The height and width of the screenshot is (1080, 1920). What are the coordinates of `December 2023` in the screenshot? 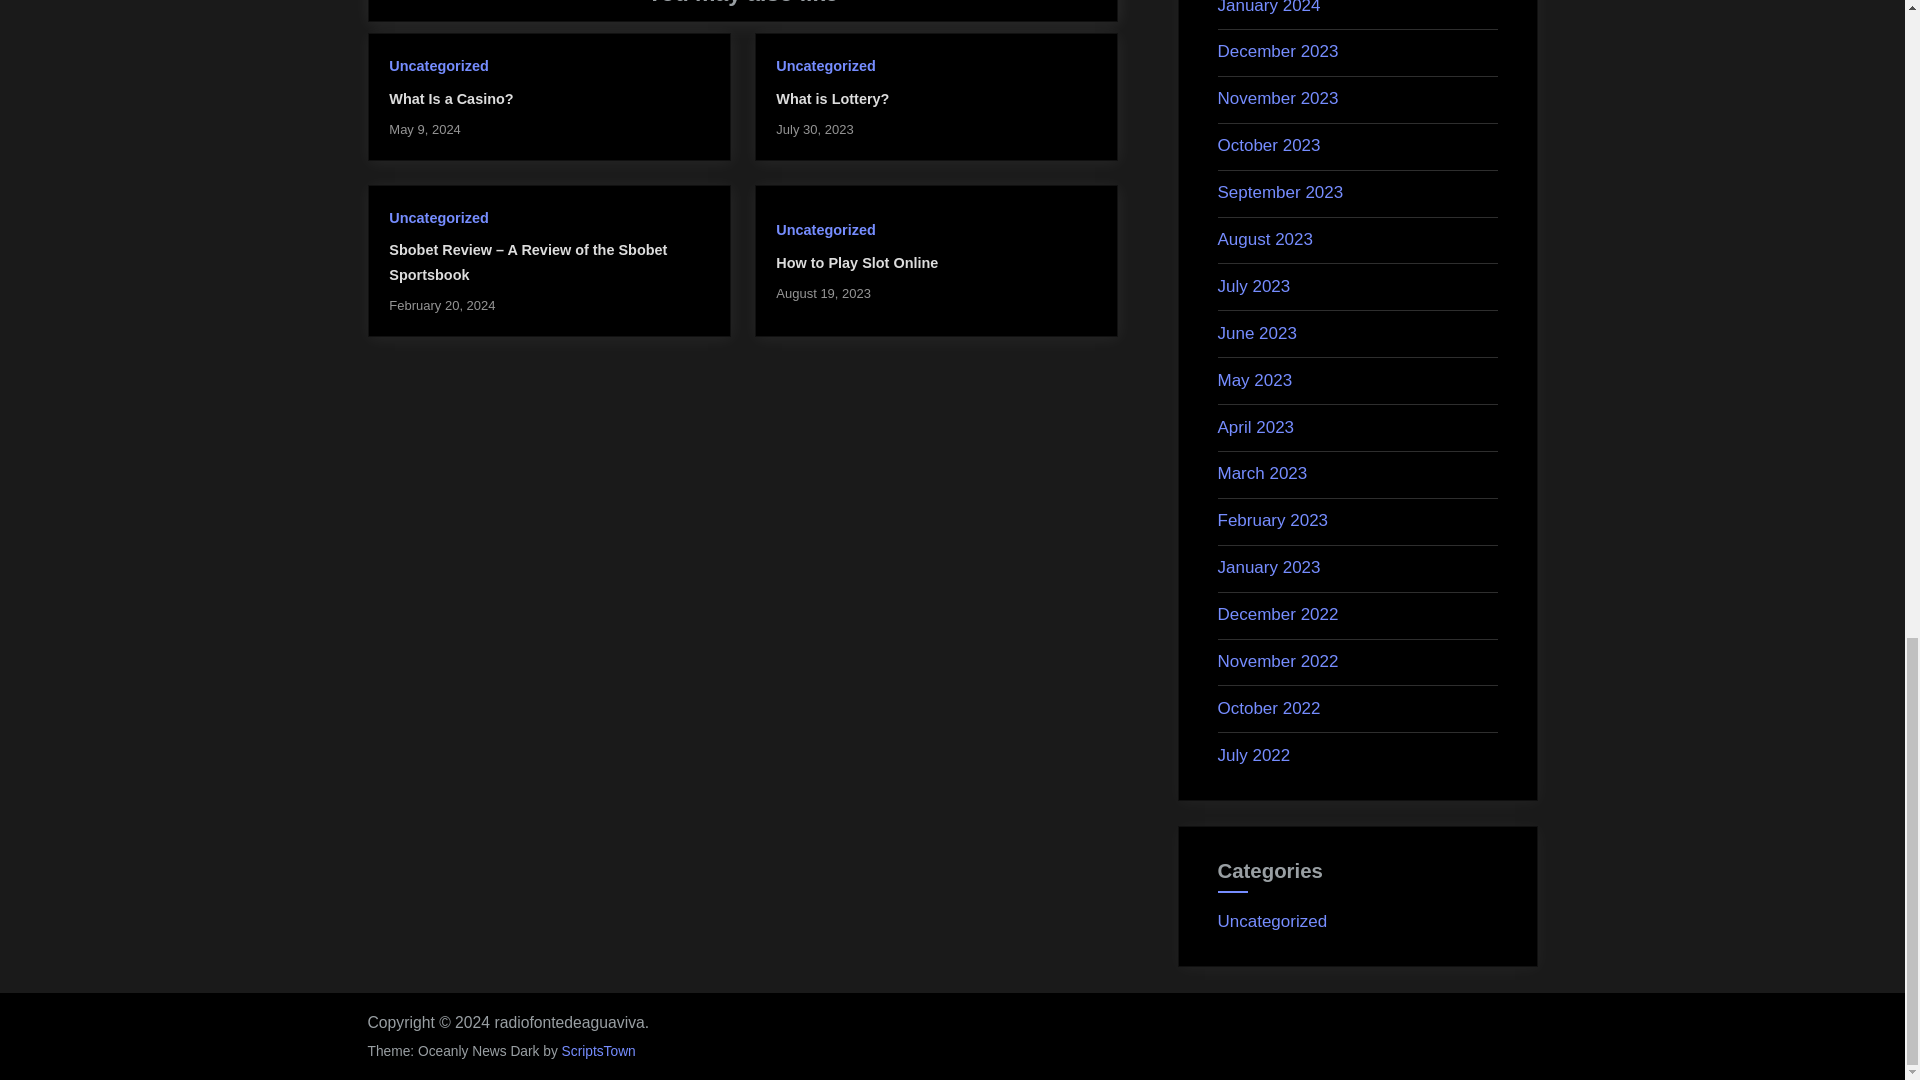 It's located at (1278, 51).